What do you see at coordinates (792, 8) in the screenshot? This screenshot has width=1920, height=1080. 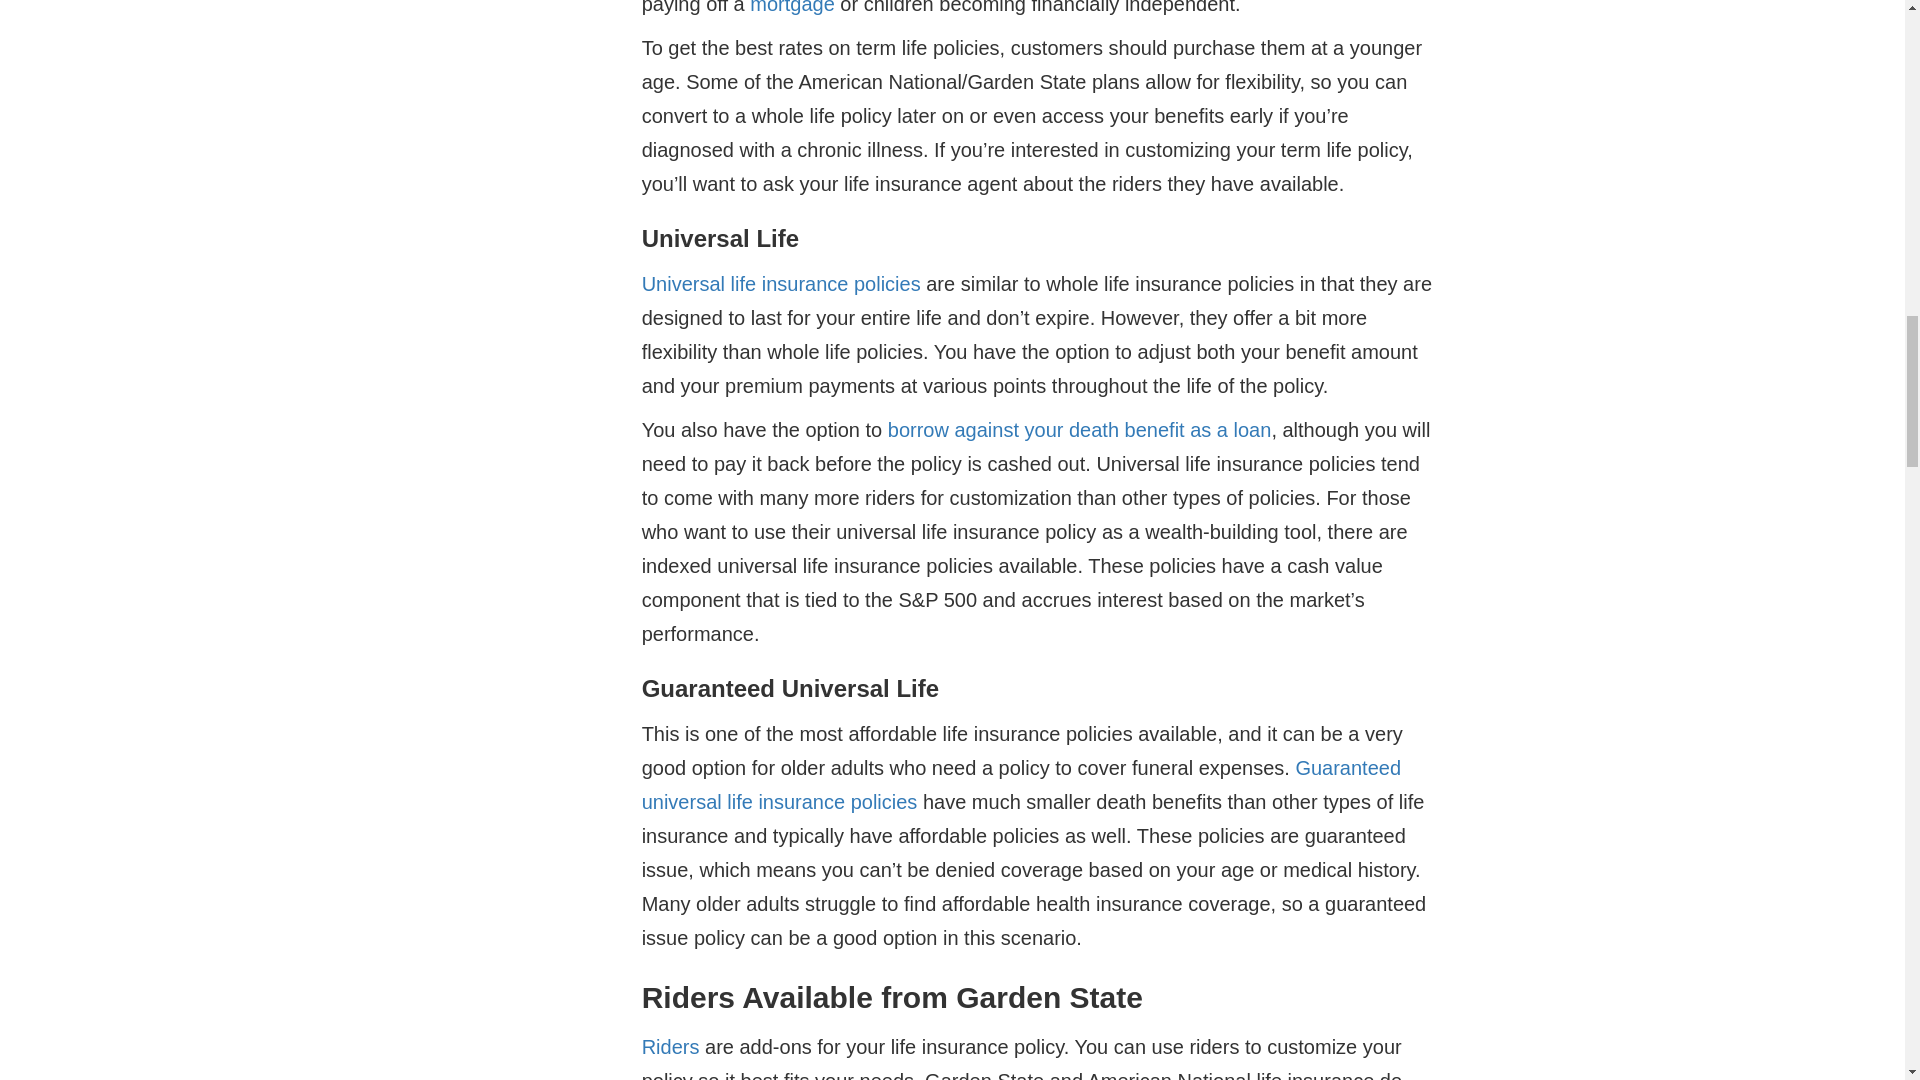 I see `mortgage` at bounding box center [792, 8].